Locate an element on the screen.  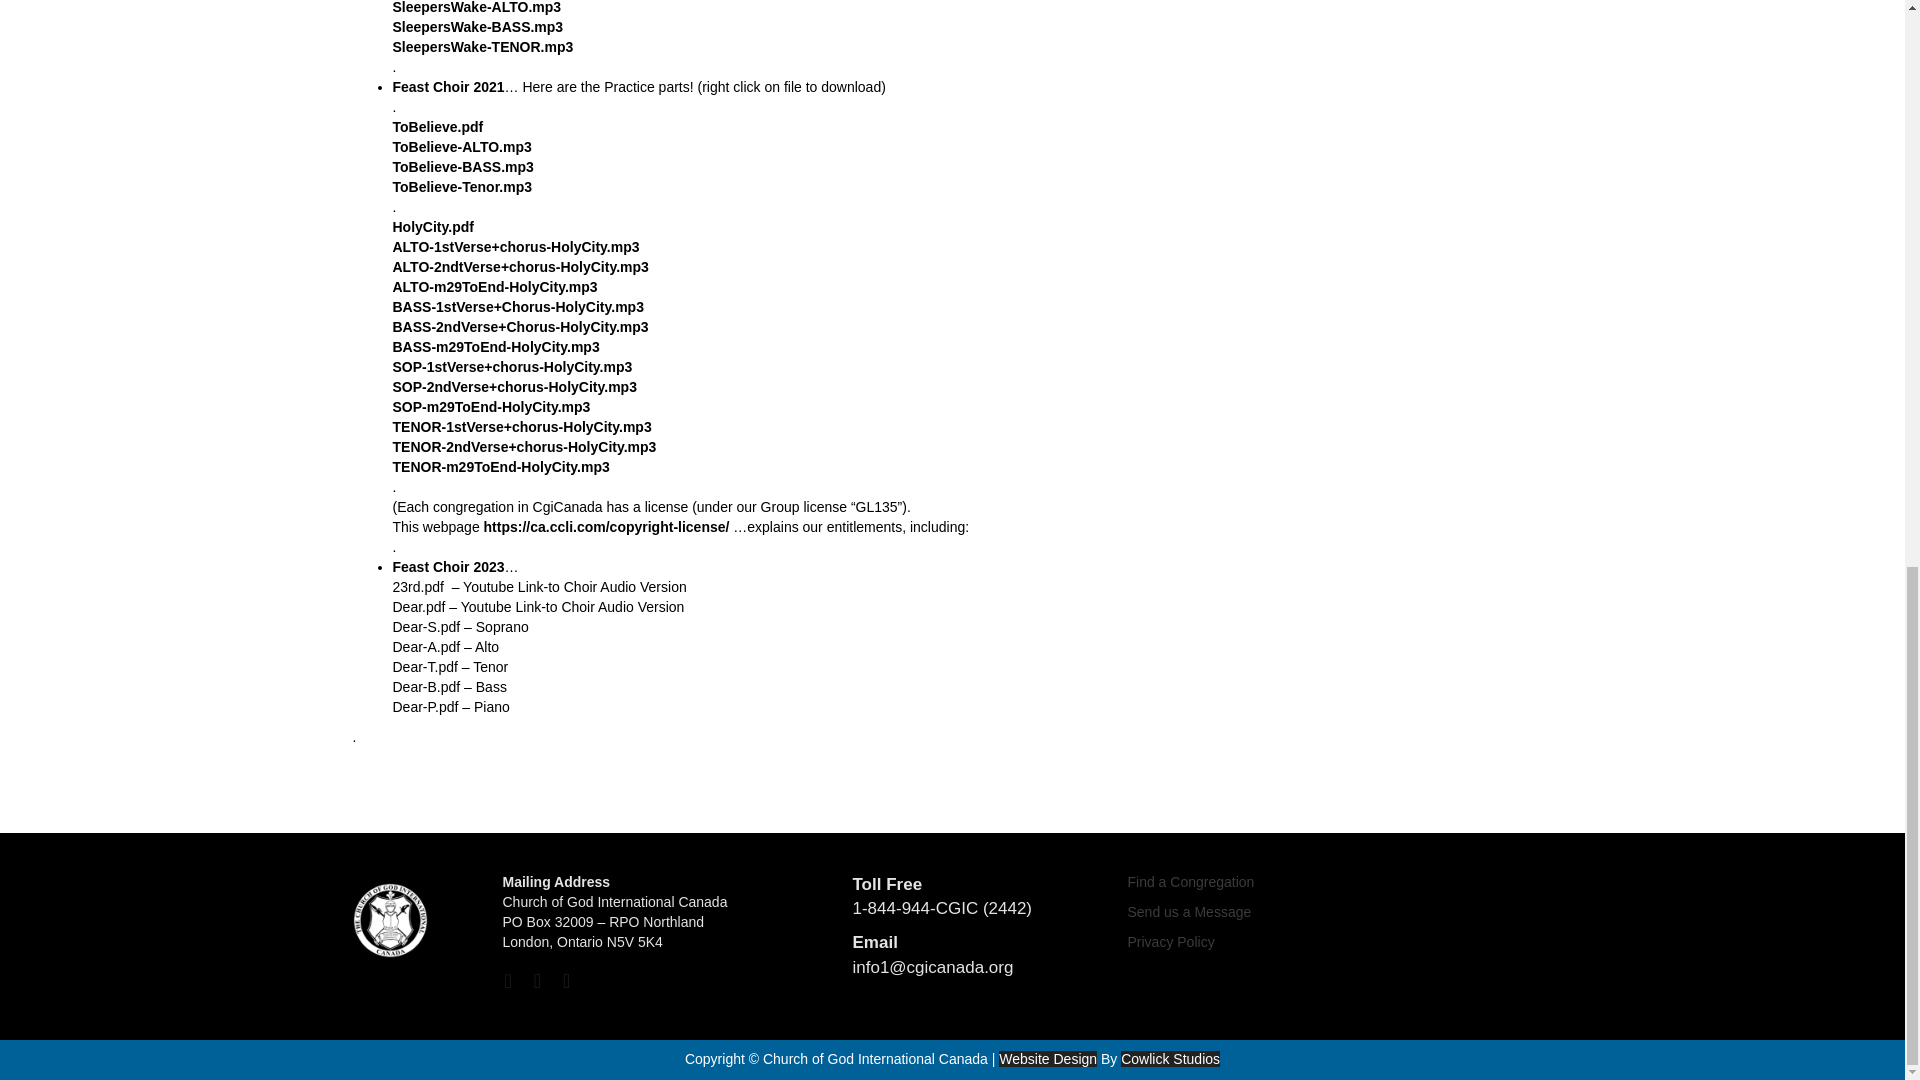
BASS-m29ToEnd-HolyCity.mp3 is located at coordinates (495, 347).